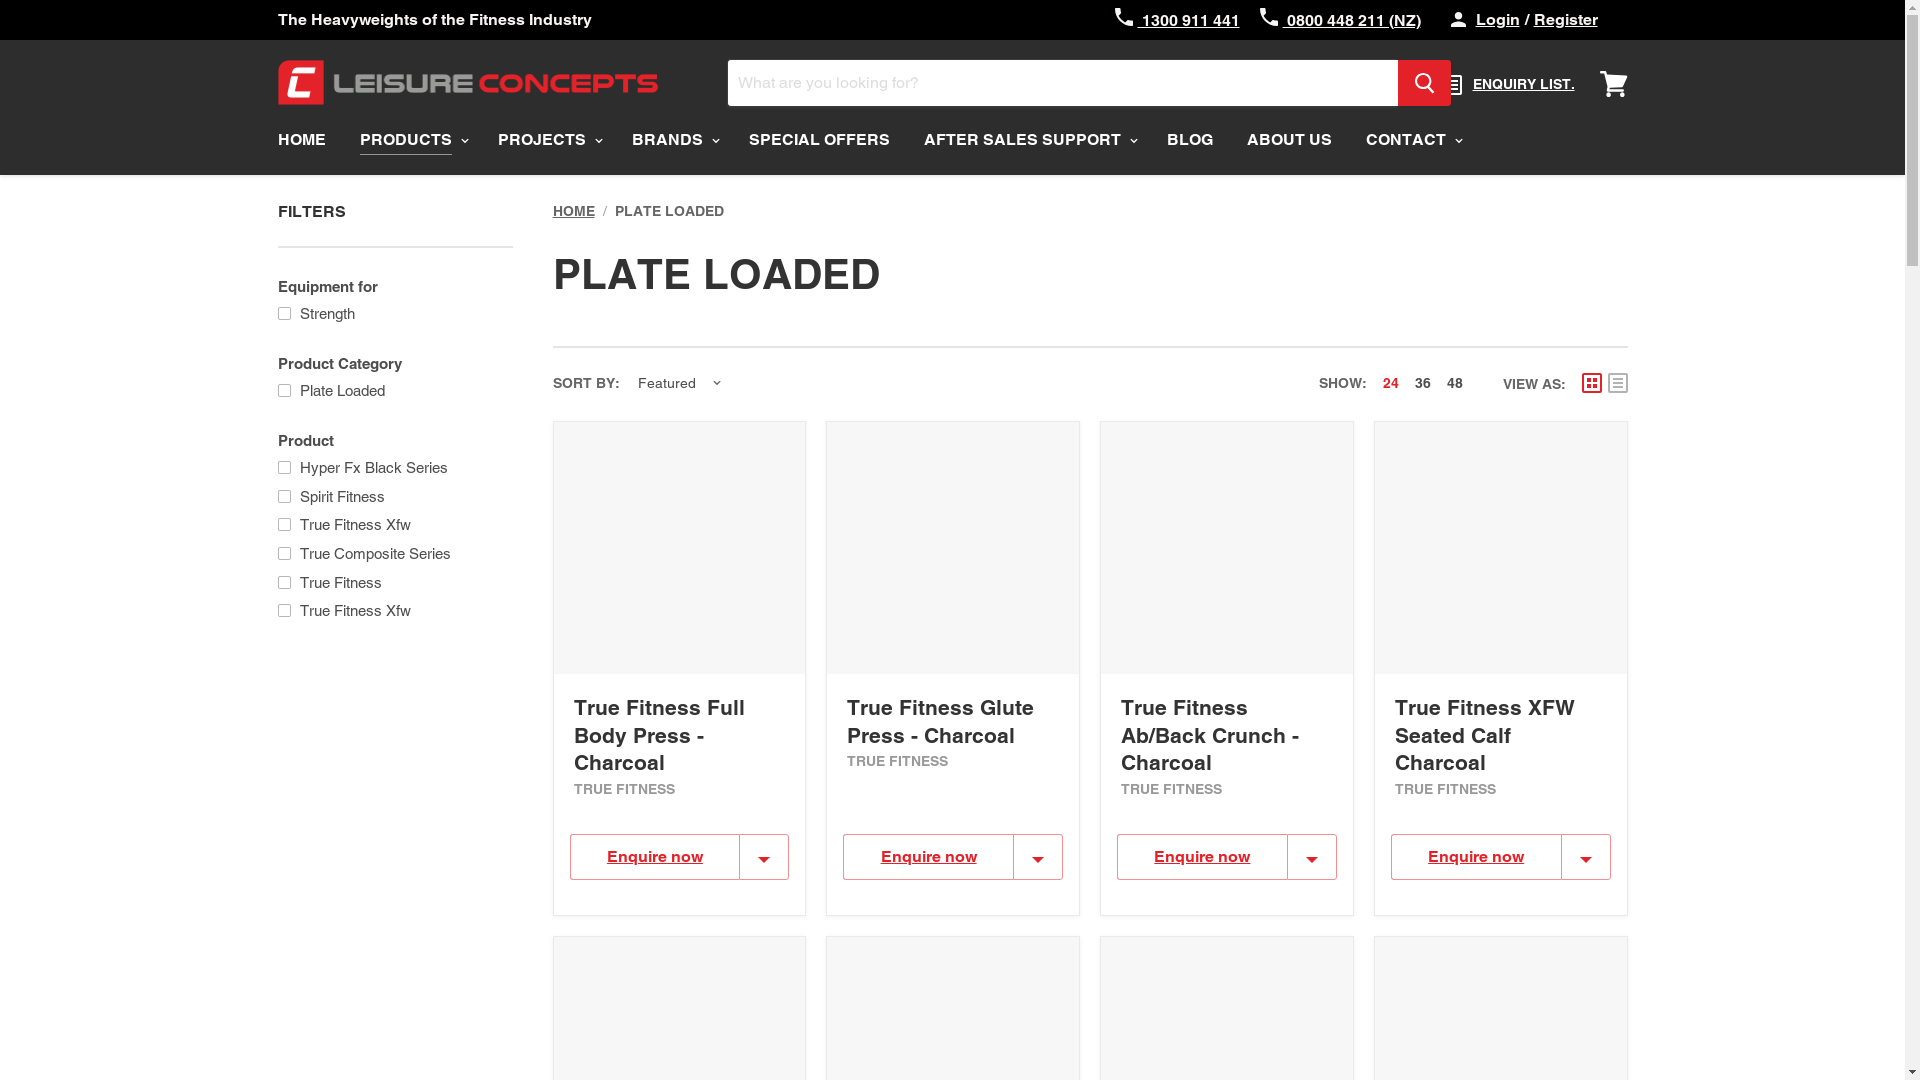 This screenshot has width=1920, height=1080. What do you see at coordinates (1476, 857) in the screenshot?
I see `Enquire now` at bounding box center [1476, 857].